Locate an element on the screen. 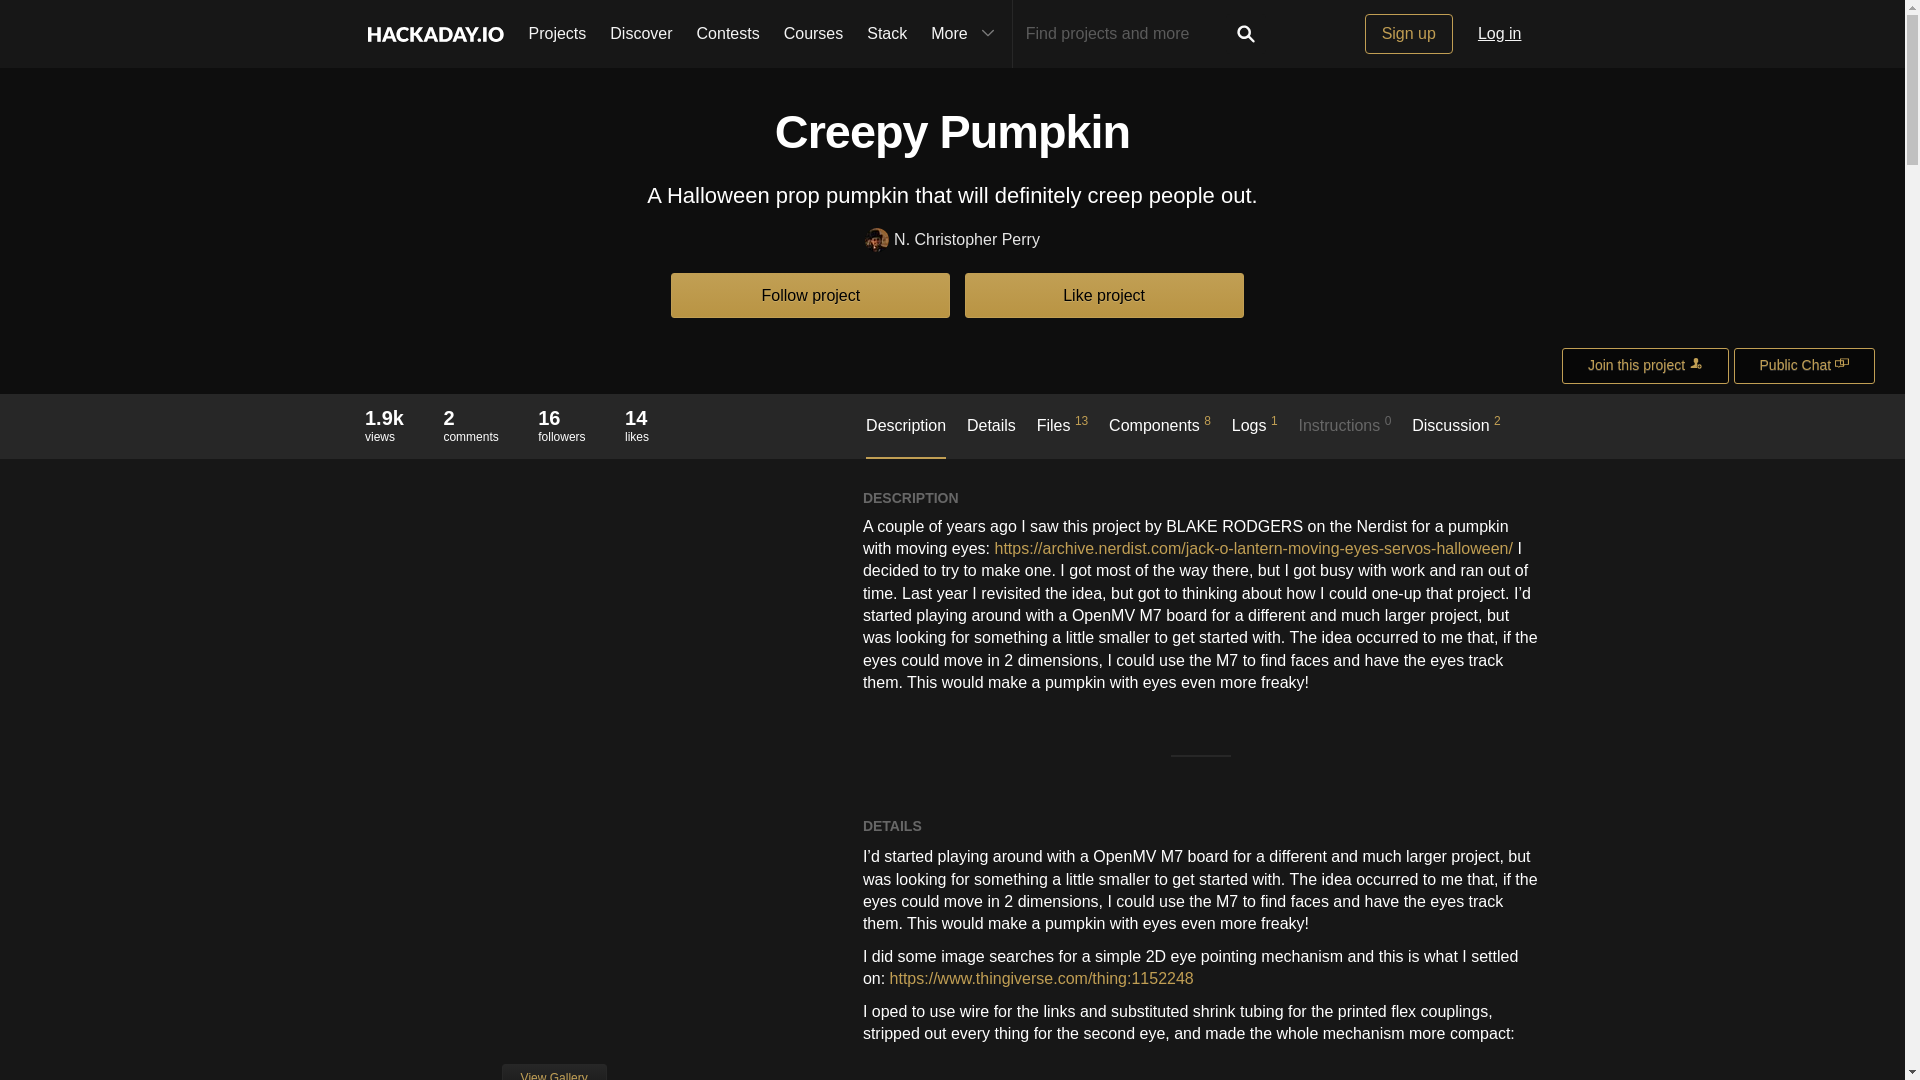  More is located at coordinates (965, 34).